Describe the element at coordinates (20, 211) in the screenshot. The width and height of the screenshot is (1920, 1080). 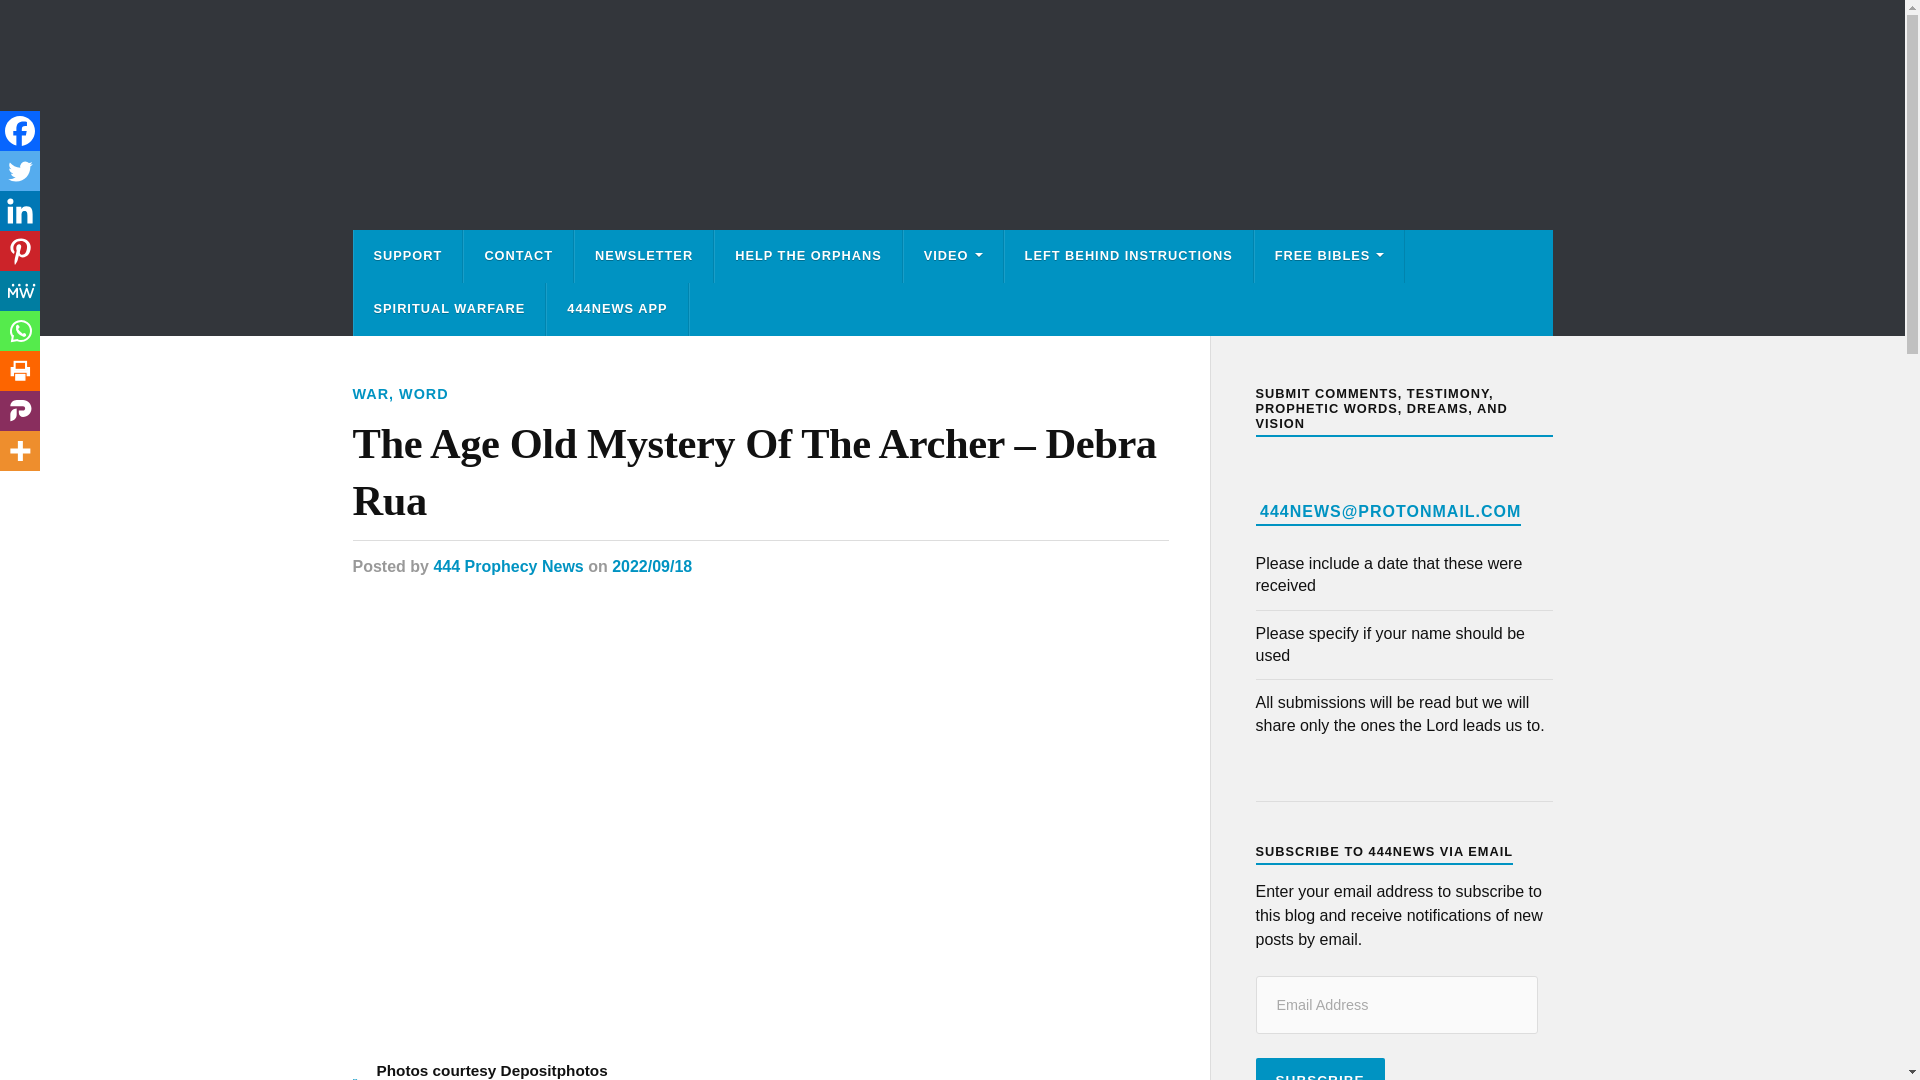
I see `Linkedin` at that location.